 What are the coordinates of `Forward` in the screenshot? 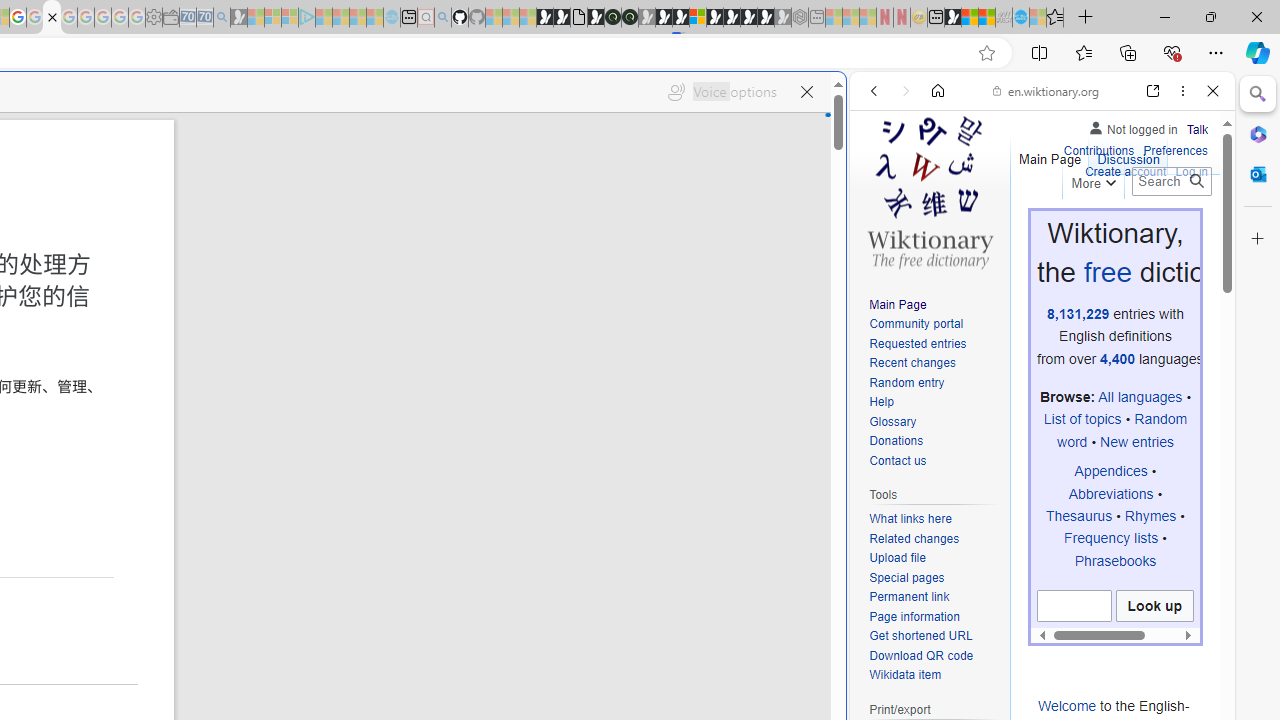 It's located at (906, 91).